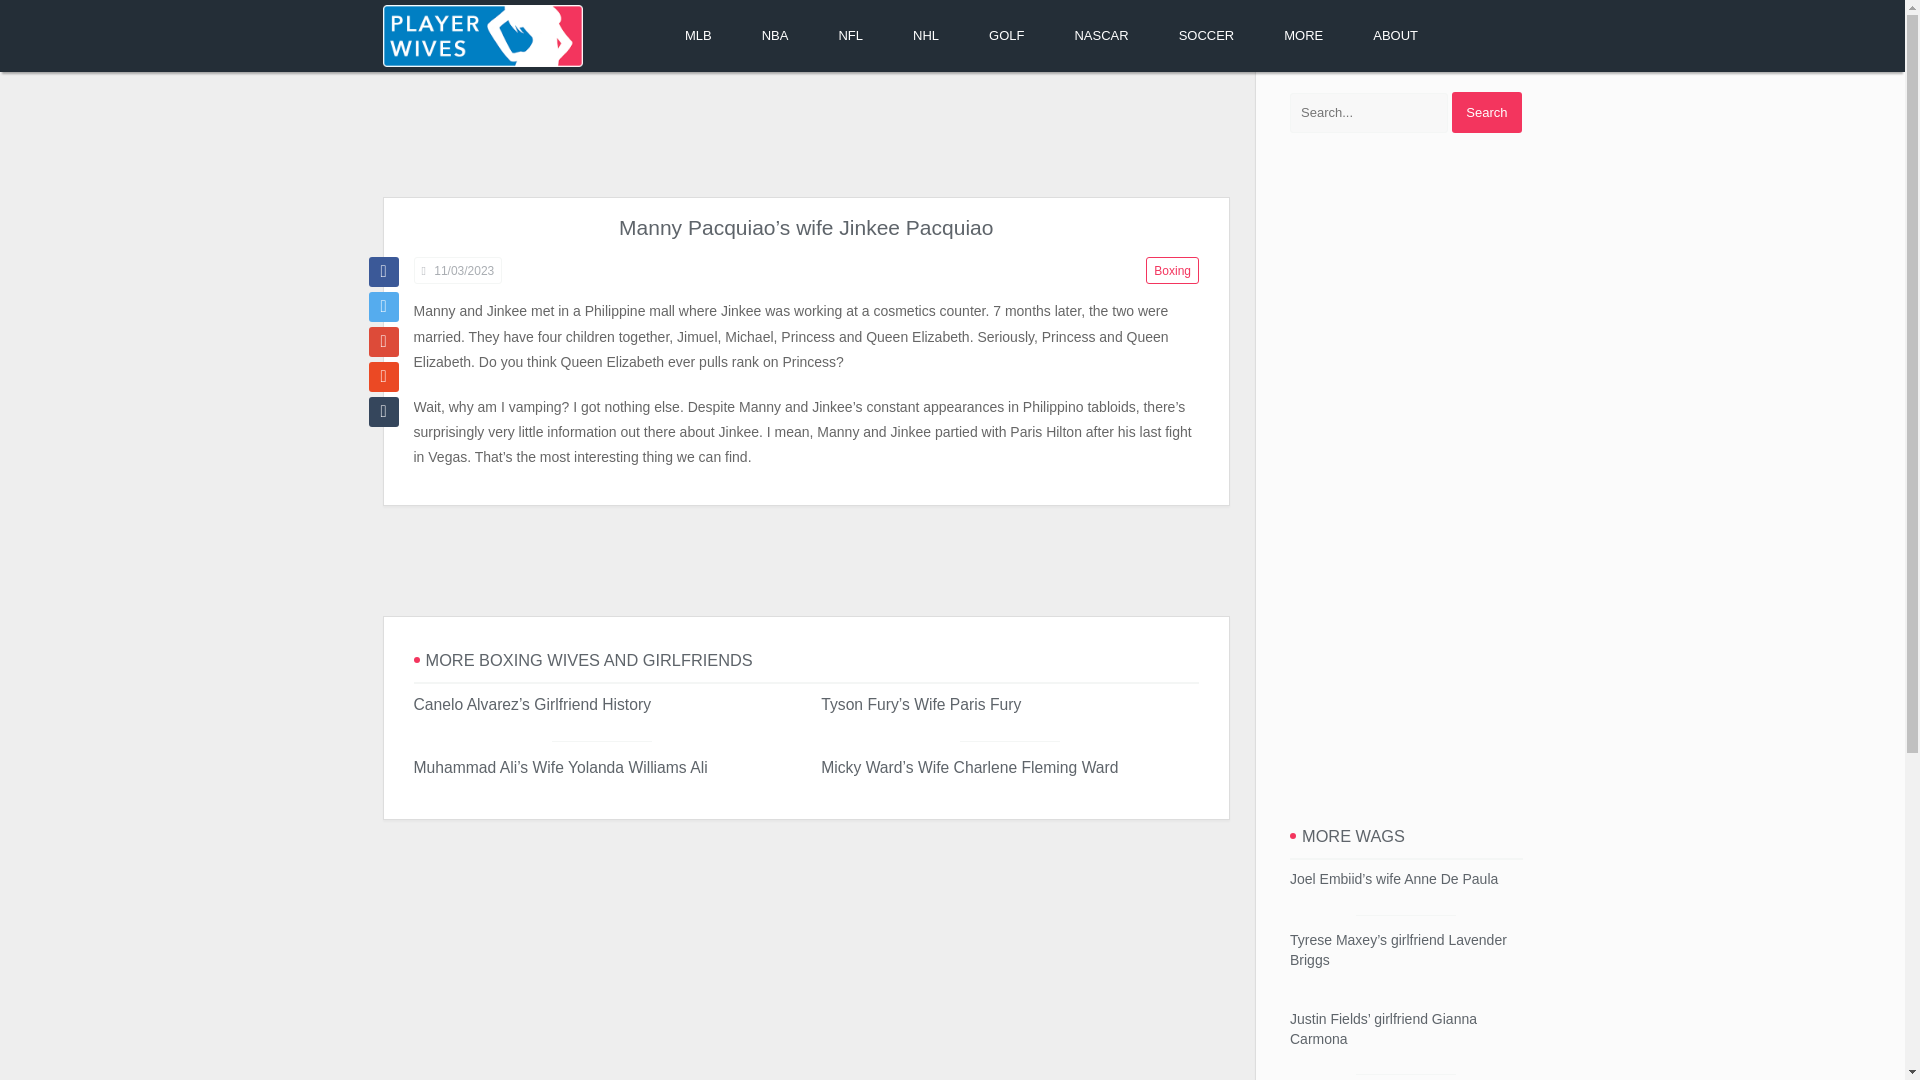 This screenshot has height=1080, width=1920. What do you see at coordinates (1303, 36) in the screenshot?
I see `More Wives` at bounding box center [1303, 36].